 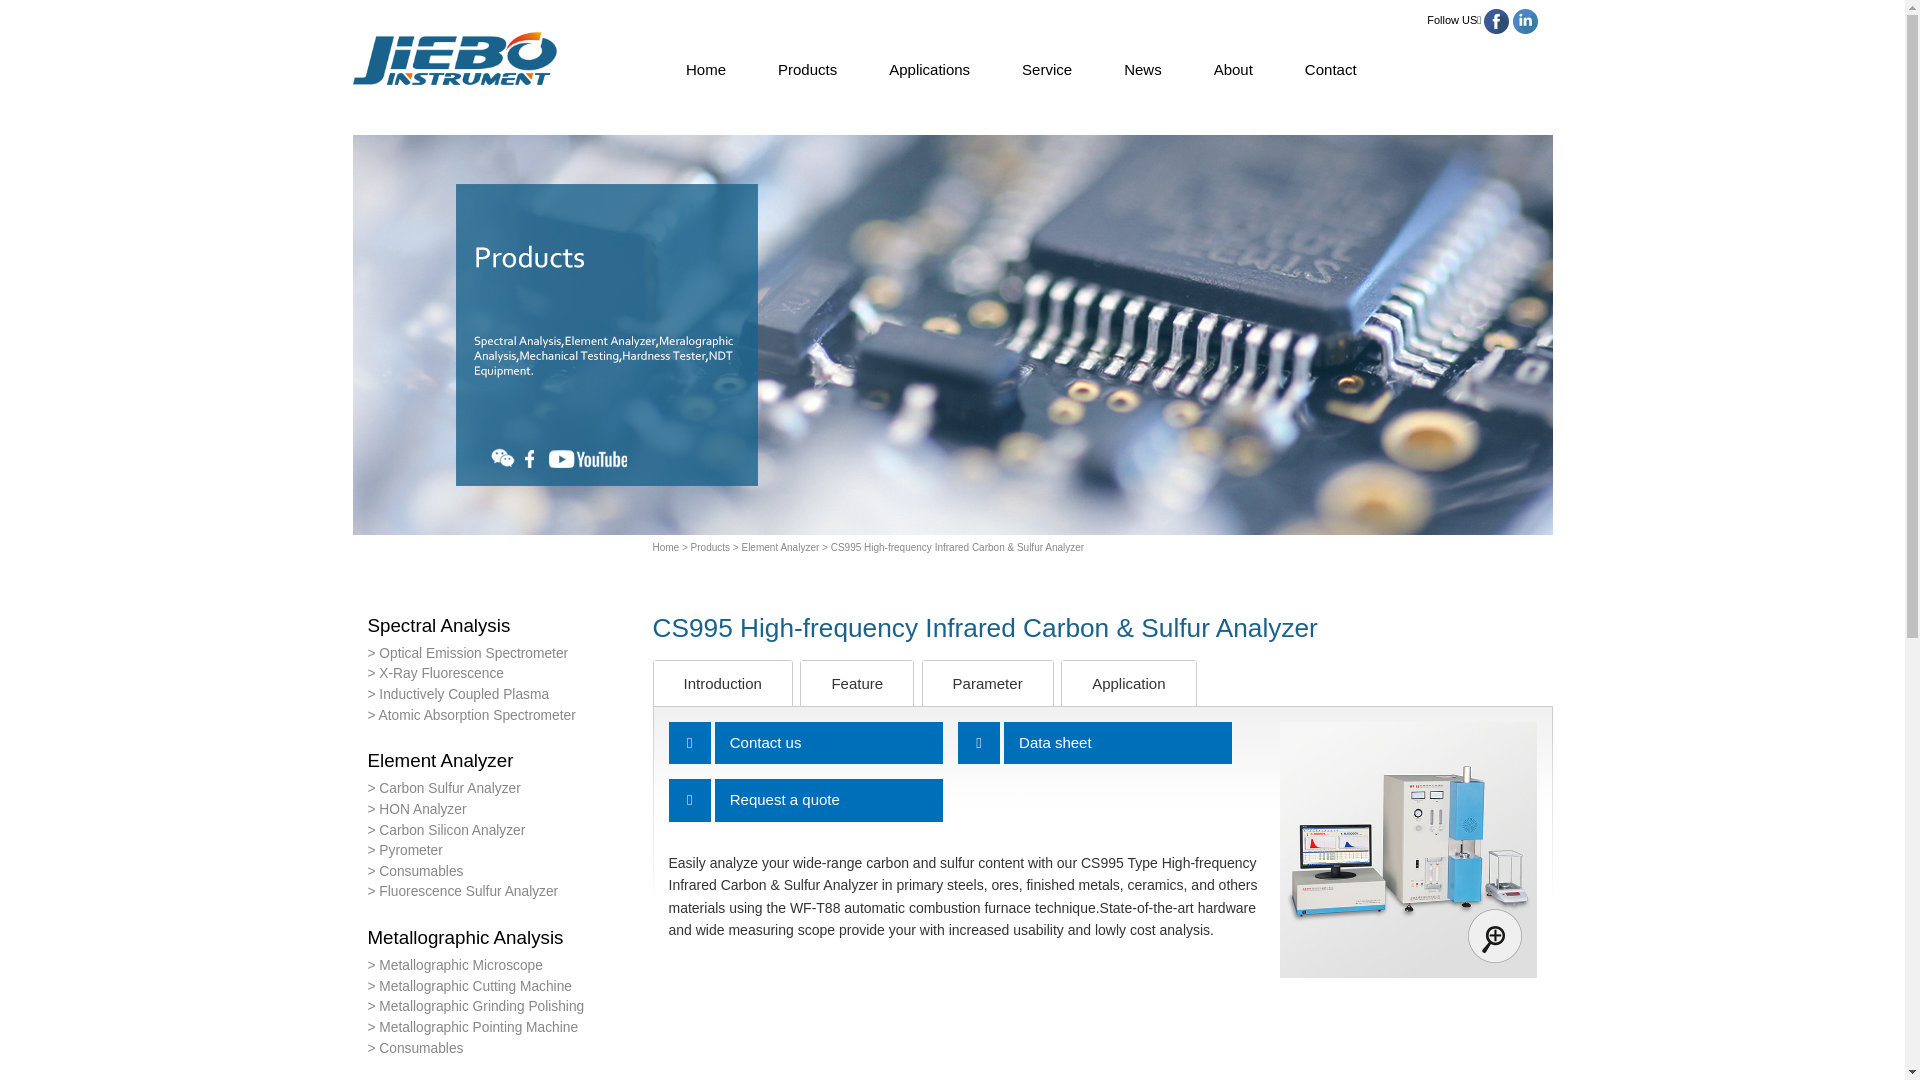 What do you see at coordinates (503, 810) in the screenshot?
I see `HON Analyzer` at bounding box center [503, 810].